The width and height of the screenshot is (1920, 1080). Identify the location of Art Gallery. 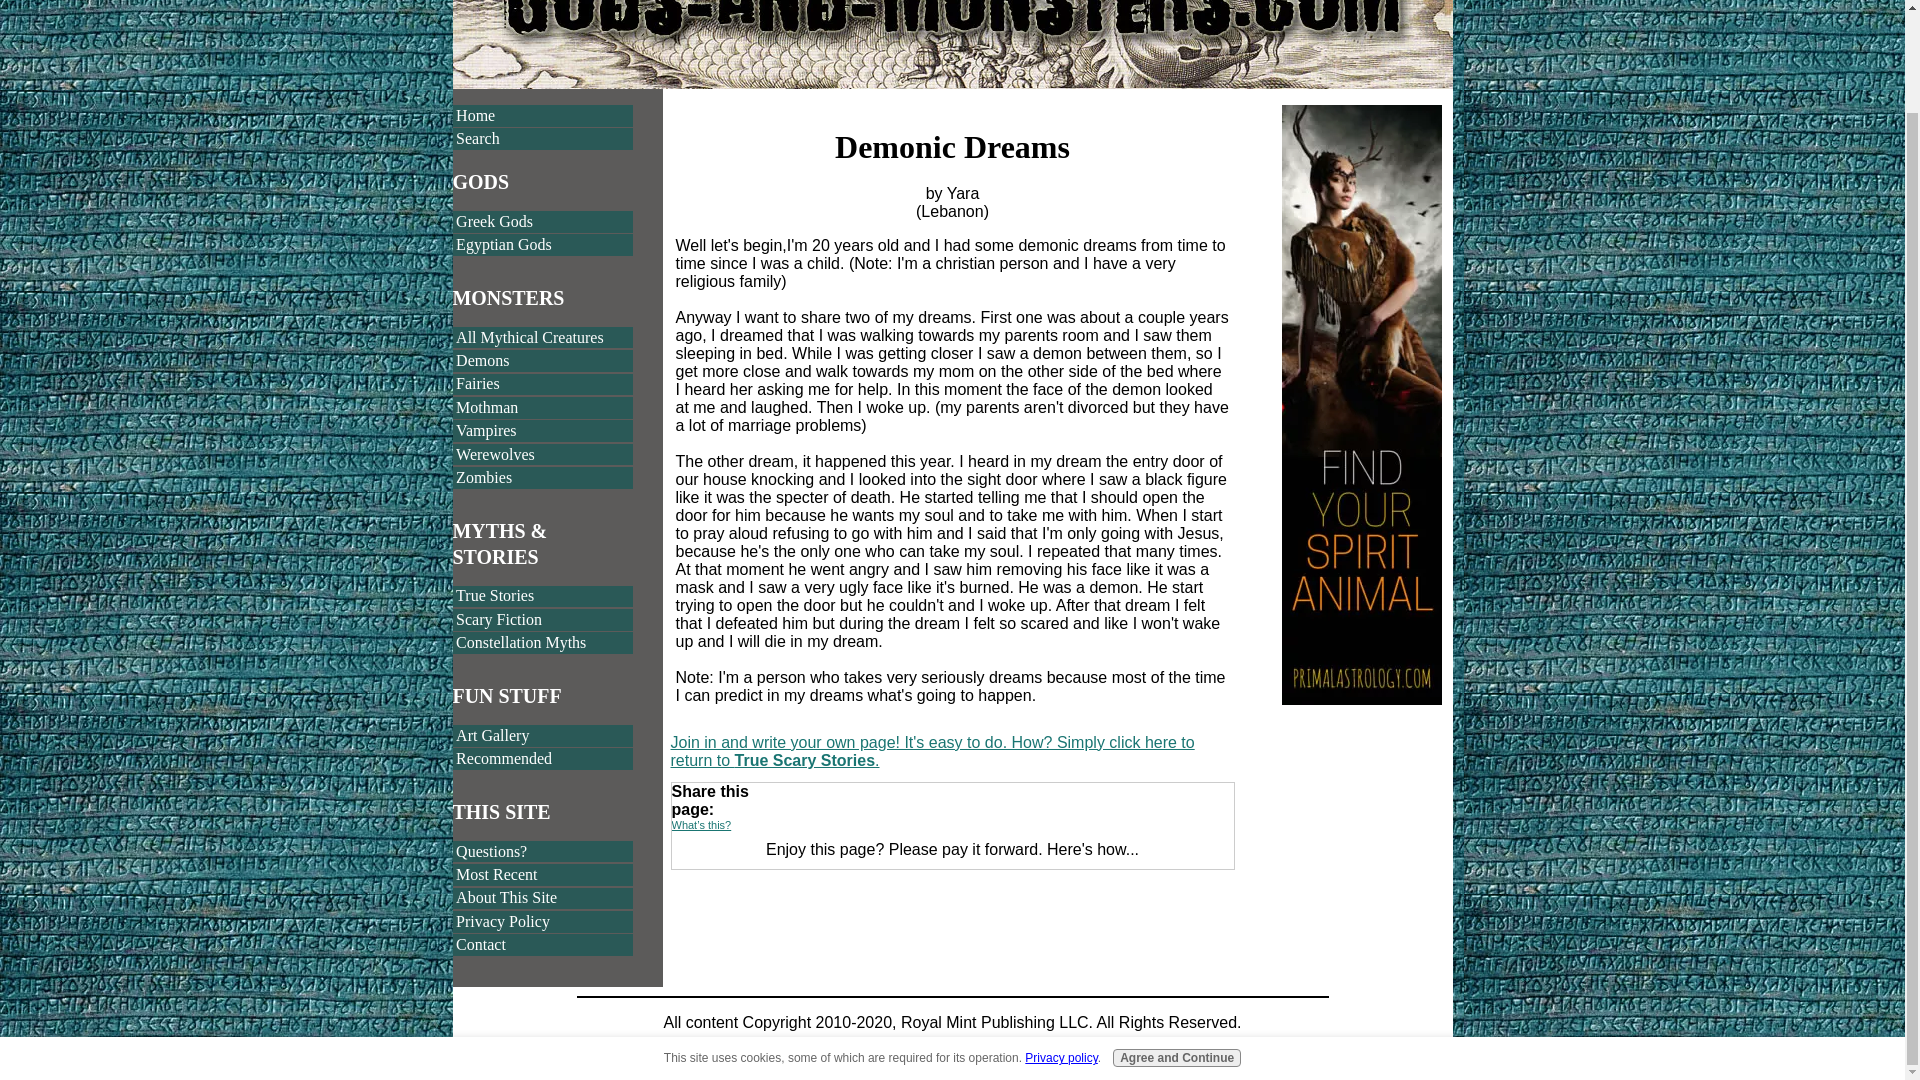
(542, 736).